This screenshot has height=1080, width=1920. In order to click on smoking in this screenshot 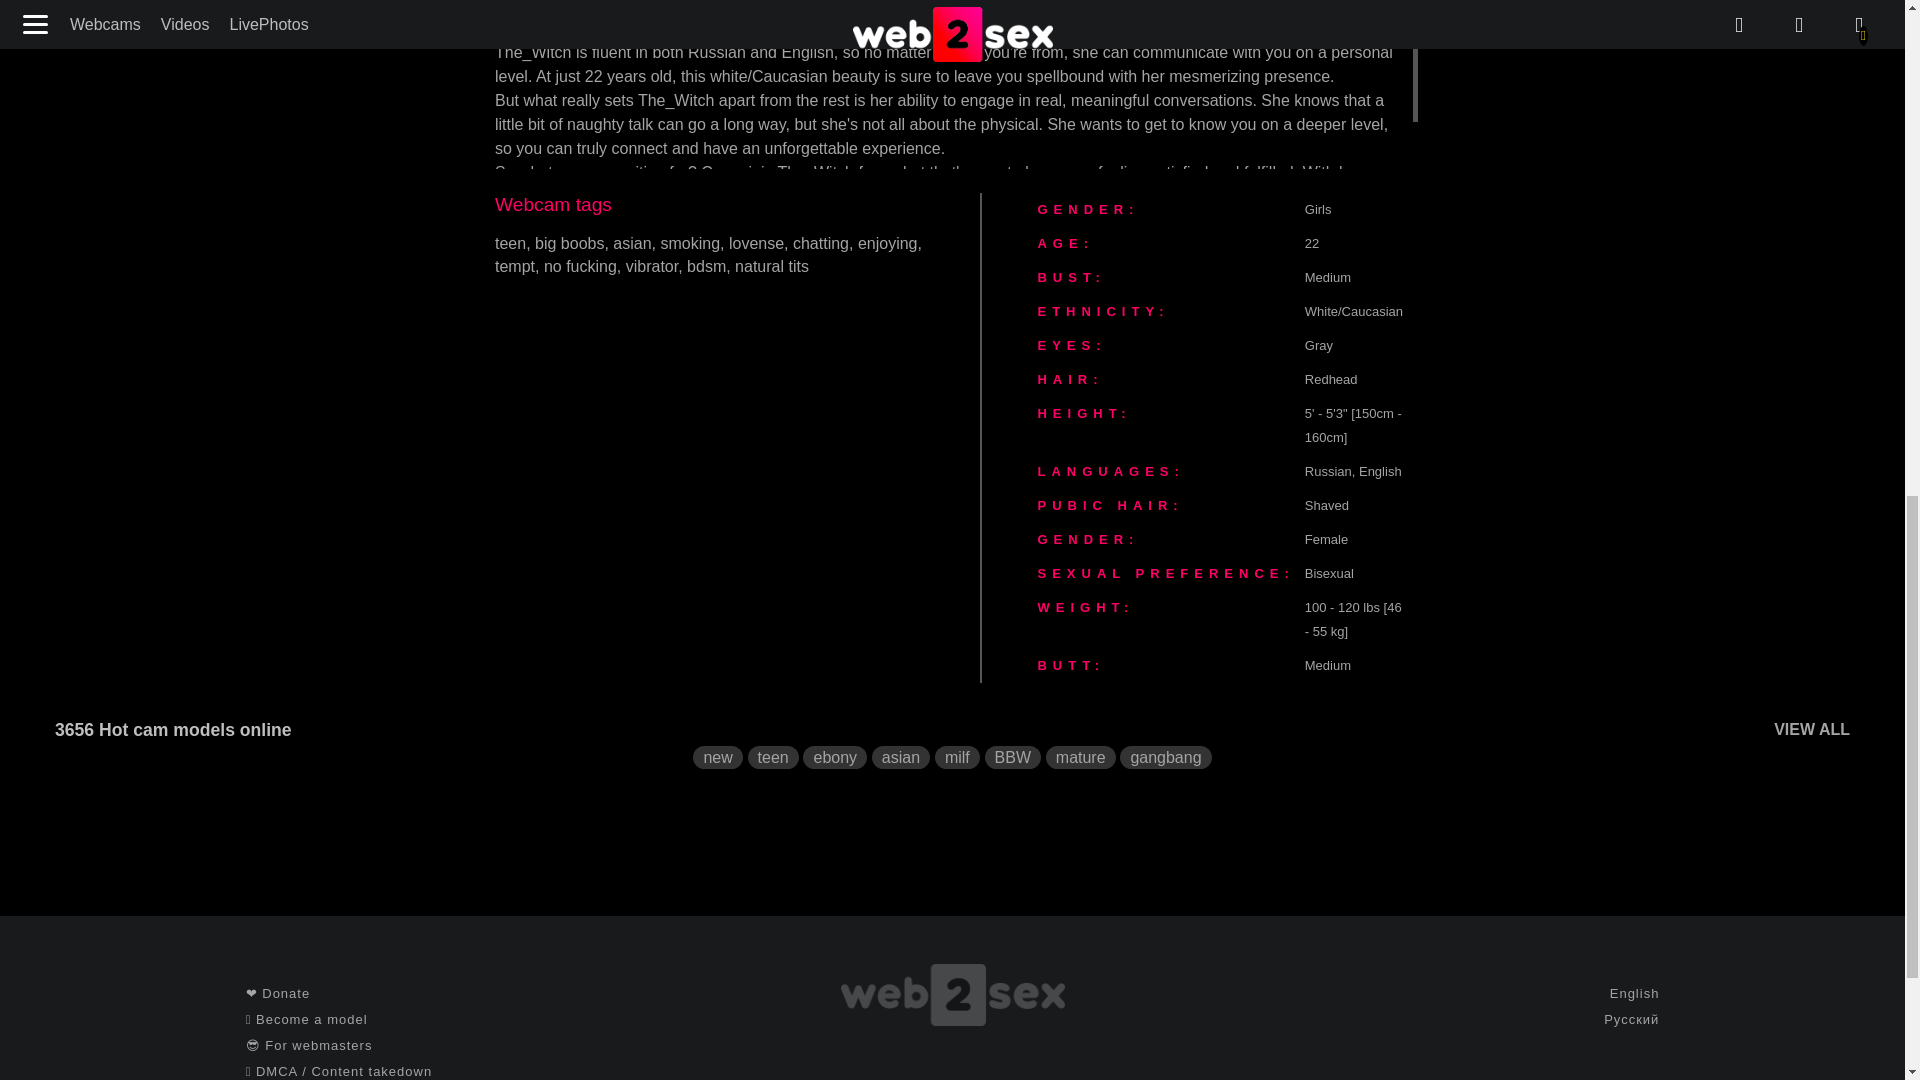, I will do `click(690, 243)`.